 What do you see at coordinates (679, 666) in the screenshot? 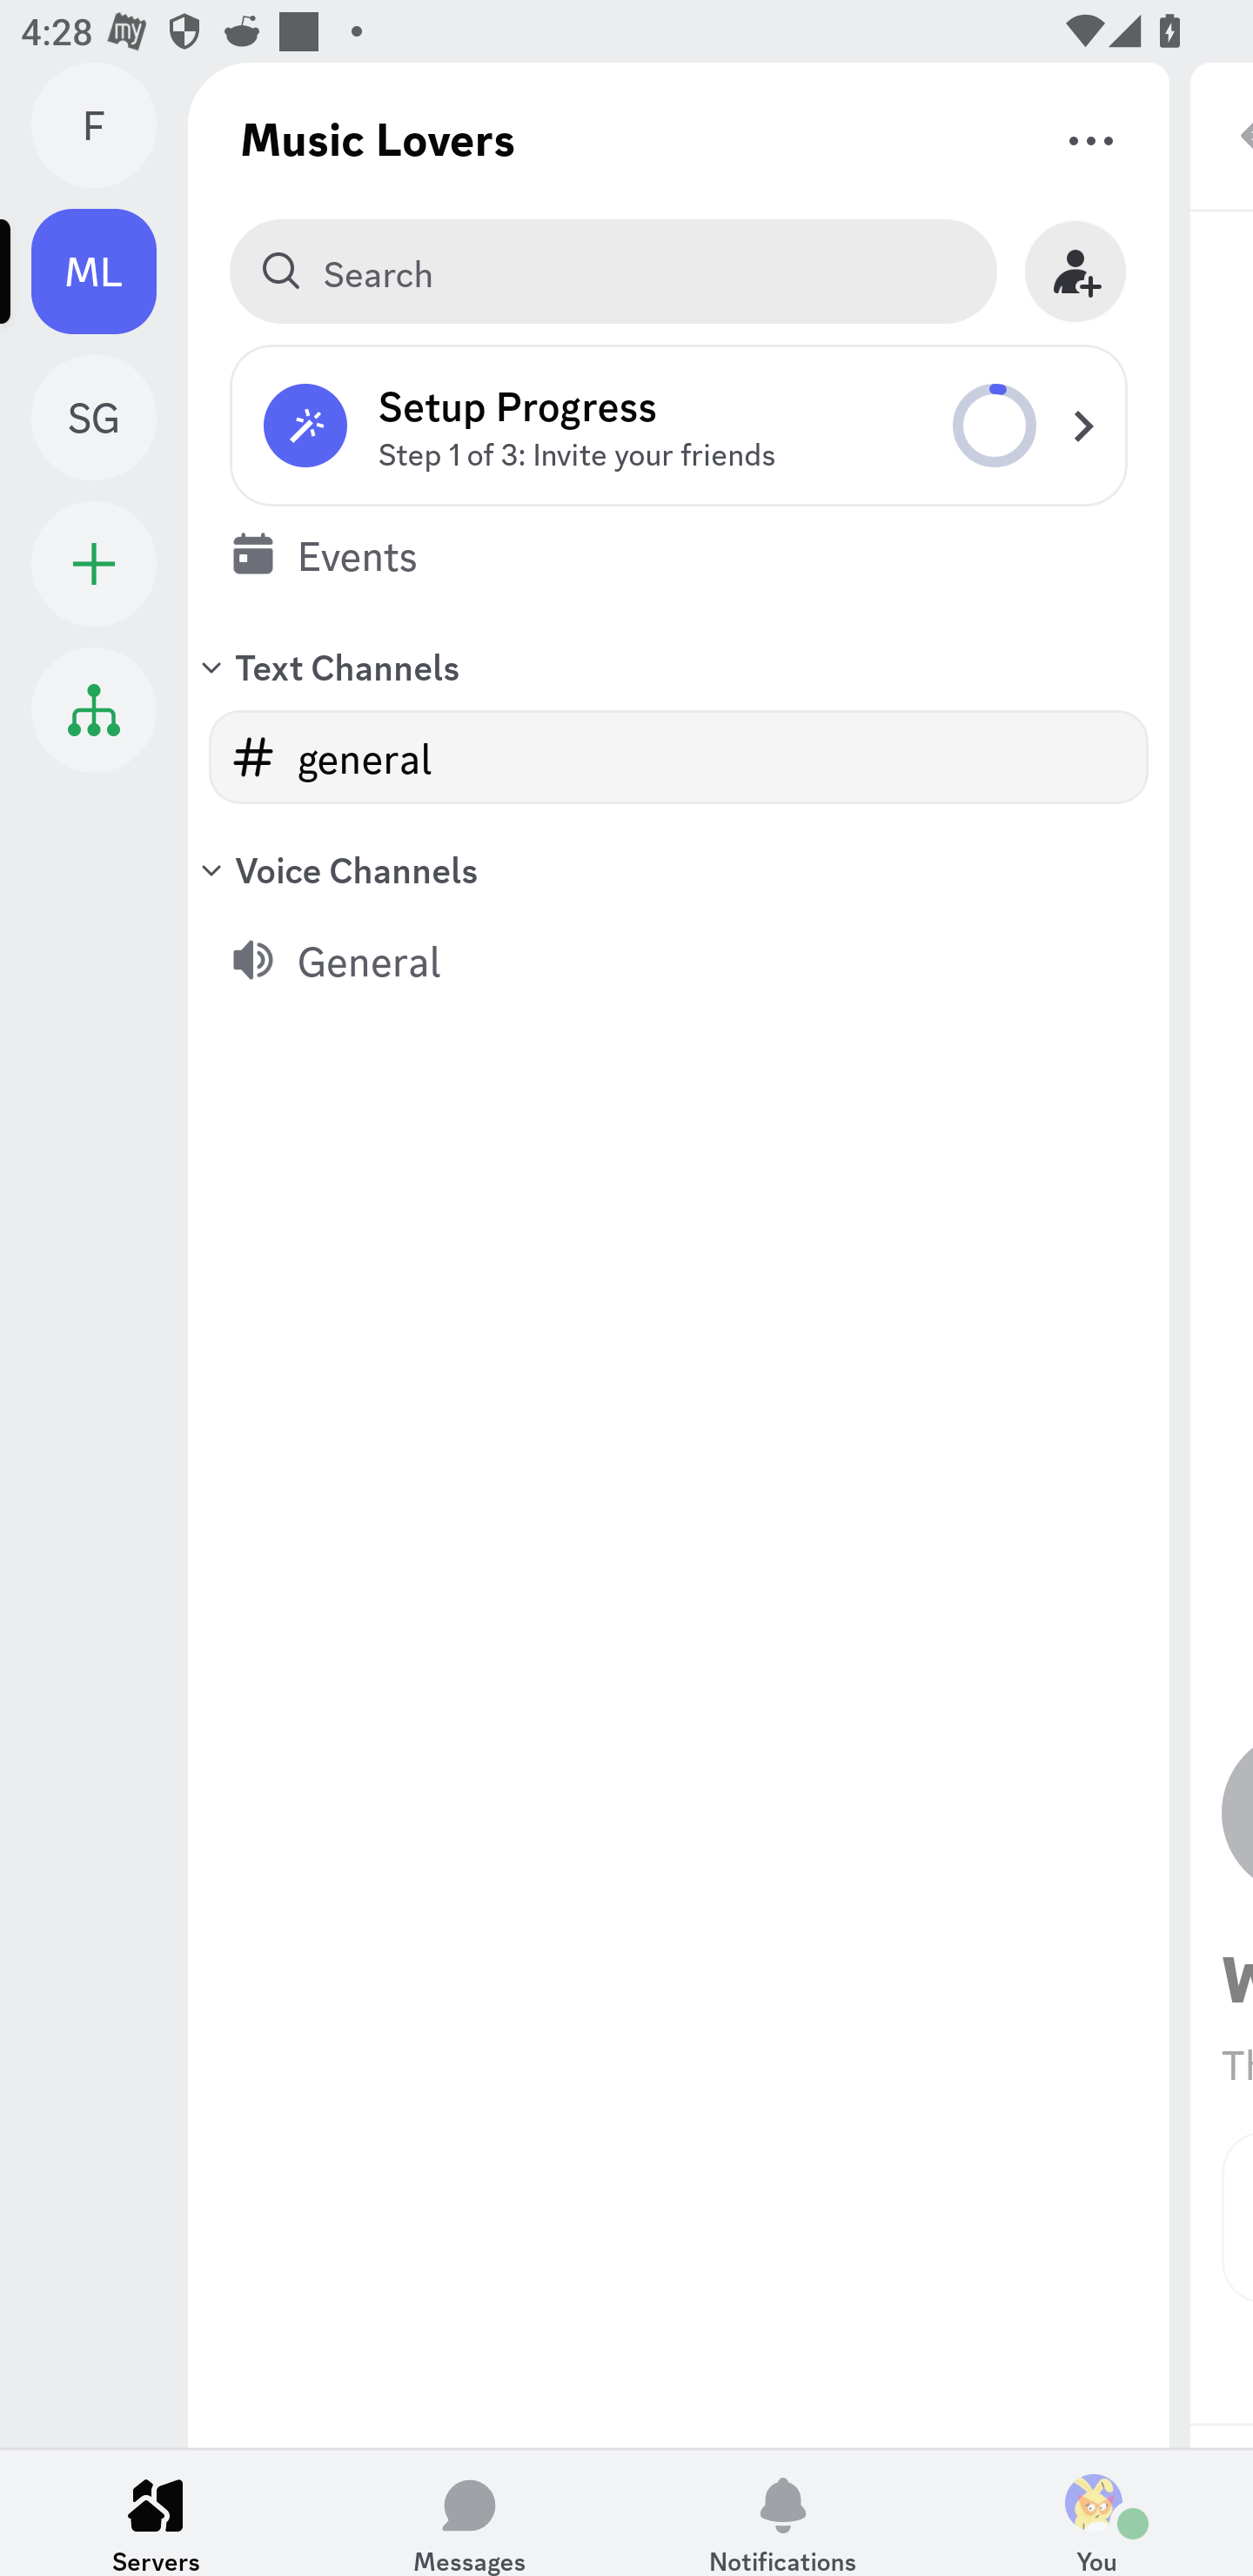
I see `Text Channels` at bounding box center [679, 666].